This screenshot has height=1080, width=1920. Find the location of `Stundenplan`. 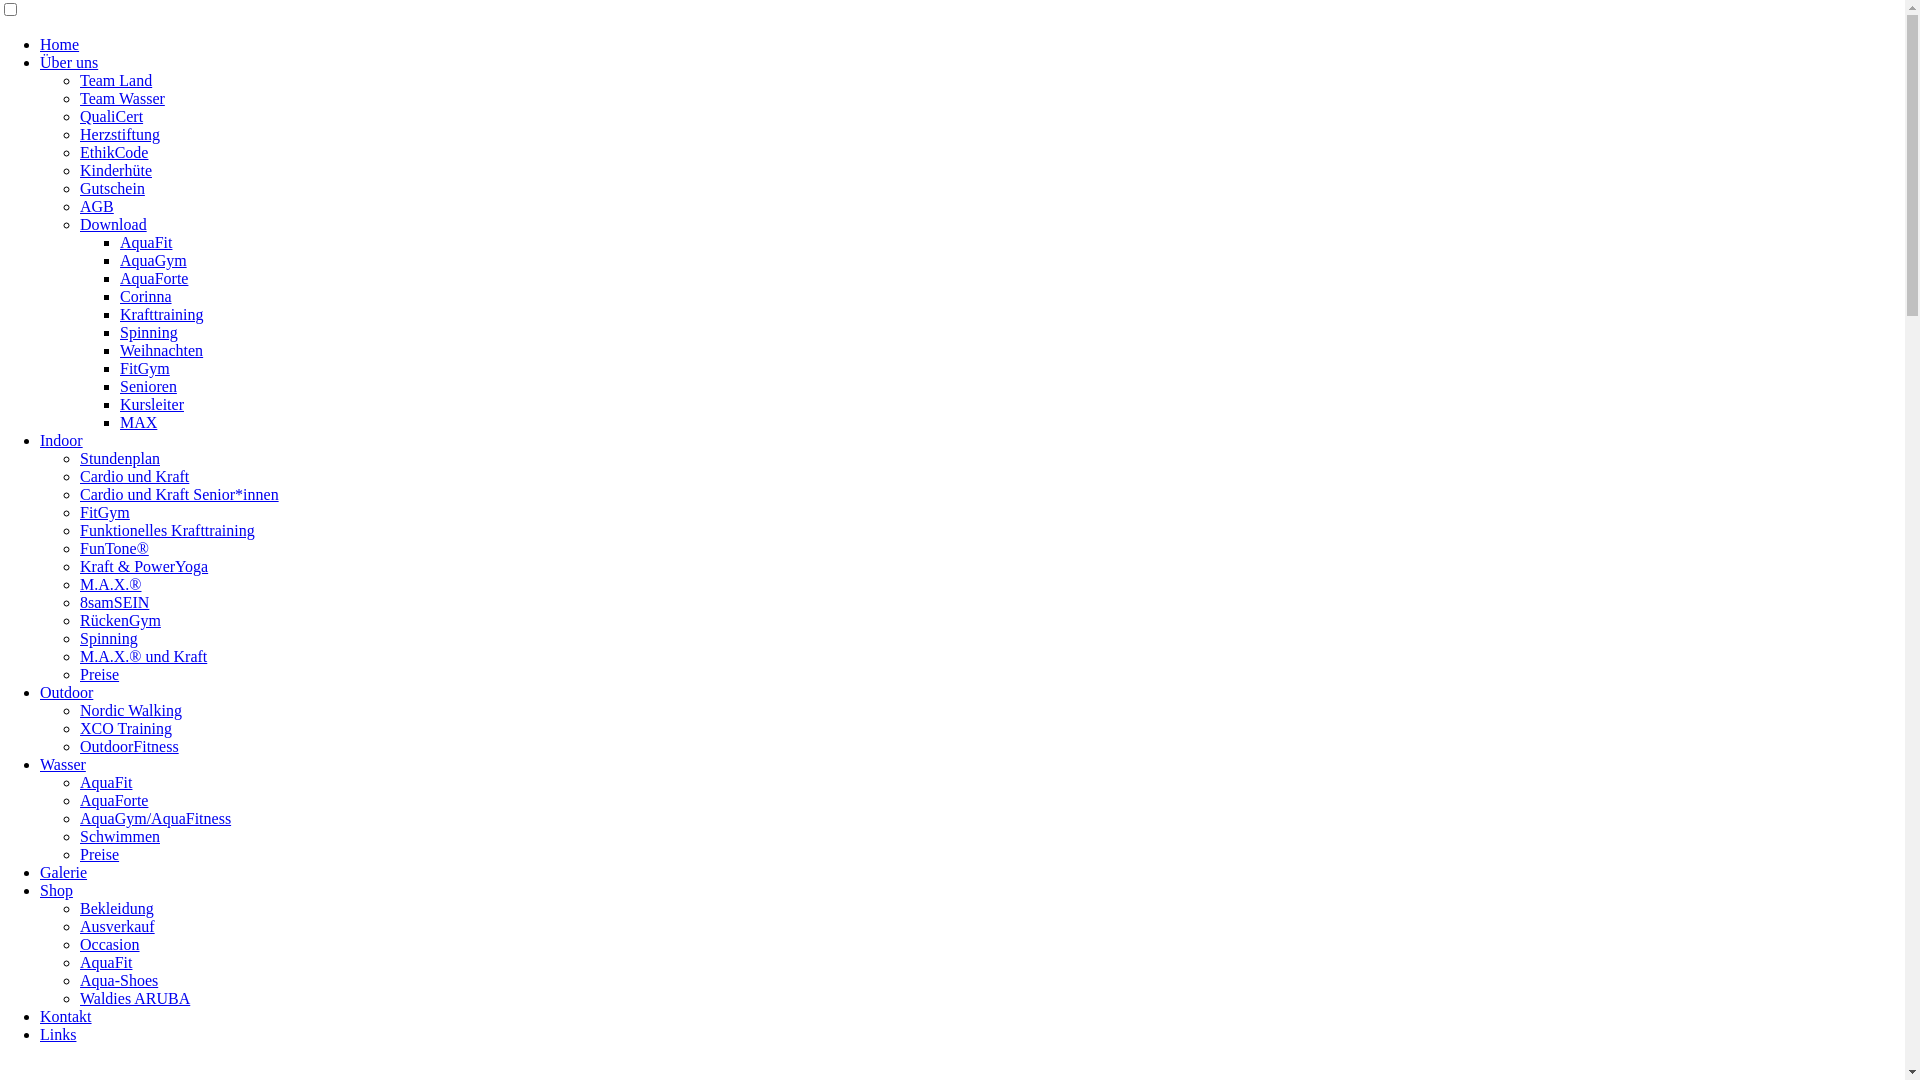

Stundenplan is located at coordinates (120, 458).